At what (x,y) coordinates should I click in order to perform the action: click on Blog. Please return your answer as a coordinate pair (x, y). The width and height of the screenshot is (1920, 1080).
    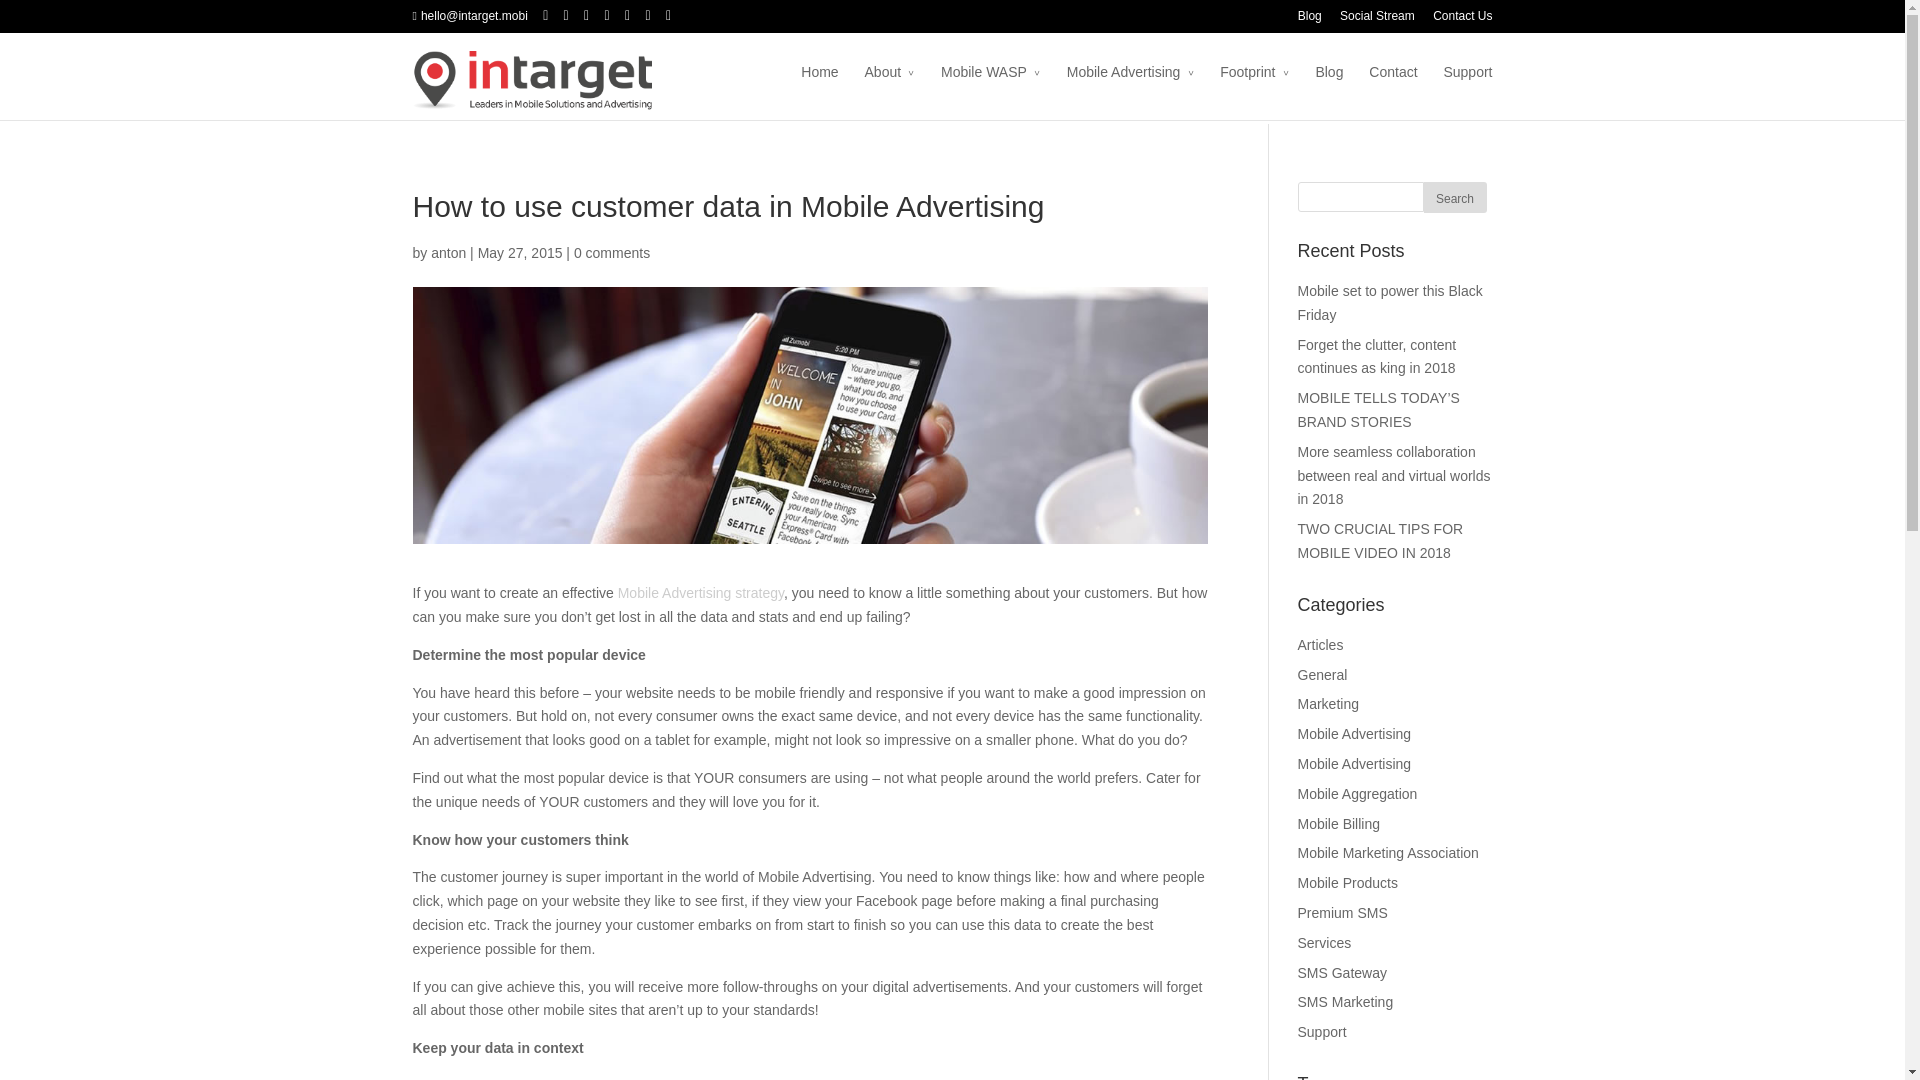
    Looking at the image, I should click on (1310, 21).